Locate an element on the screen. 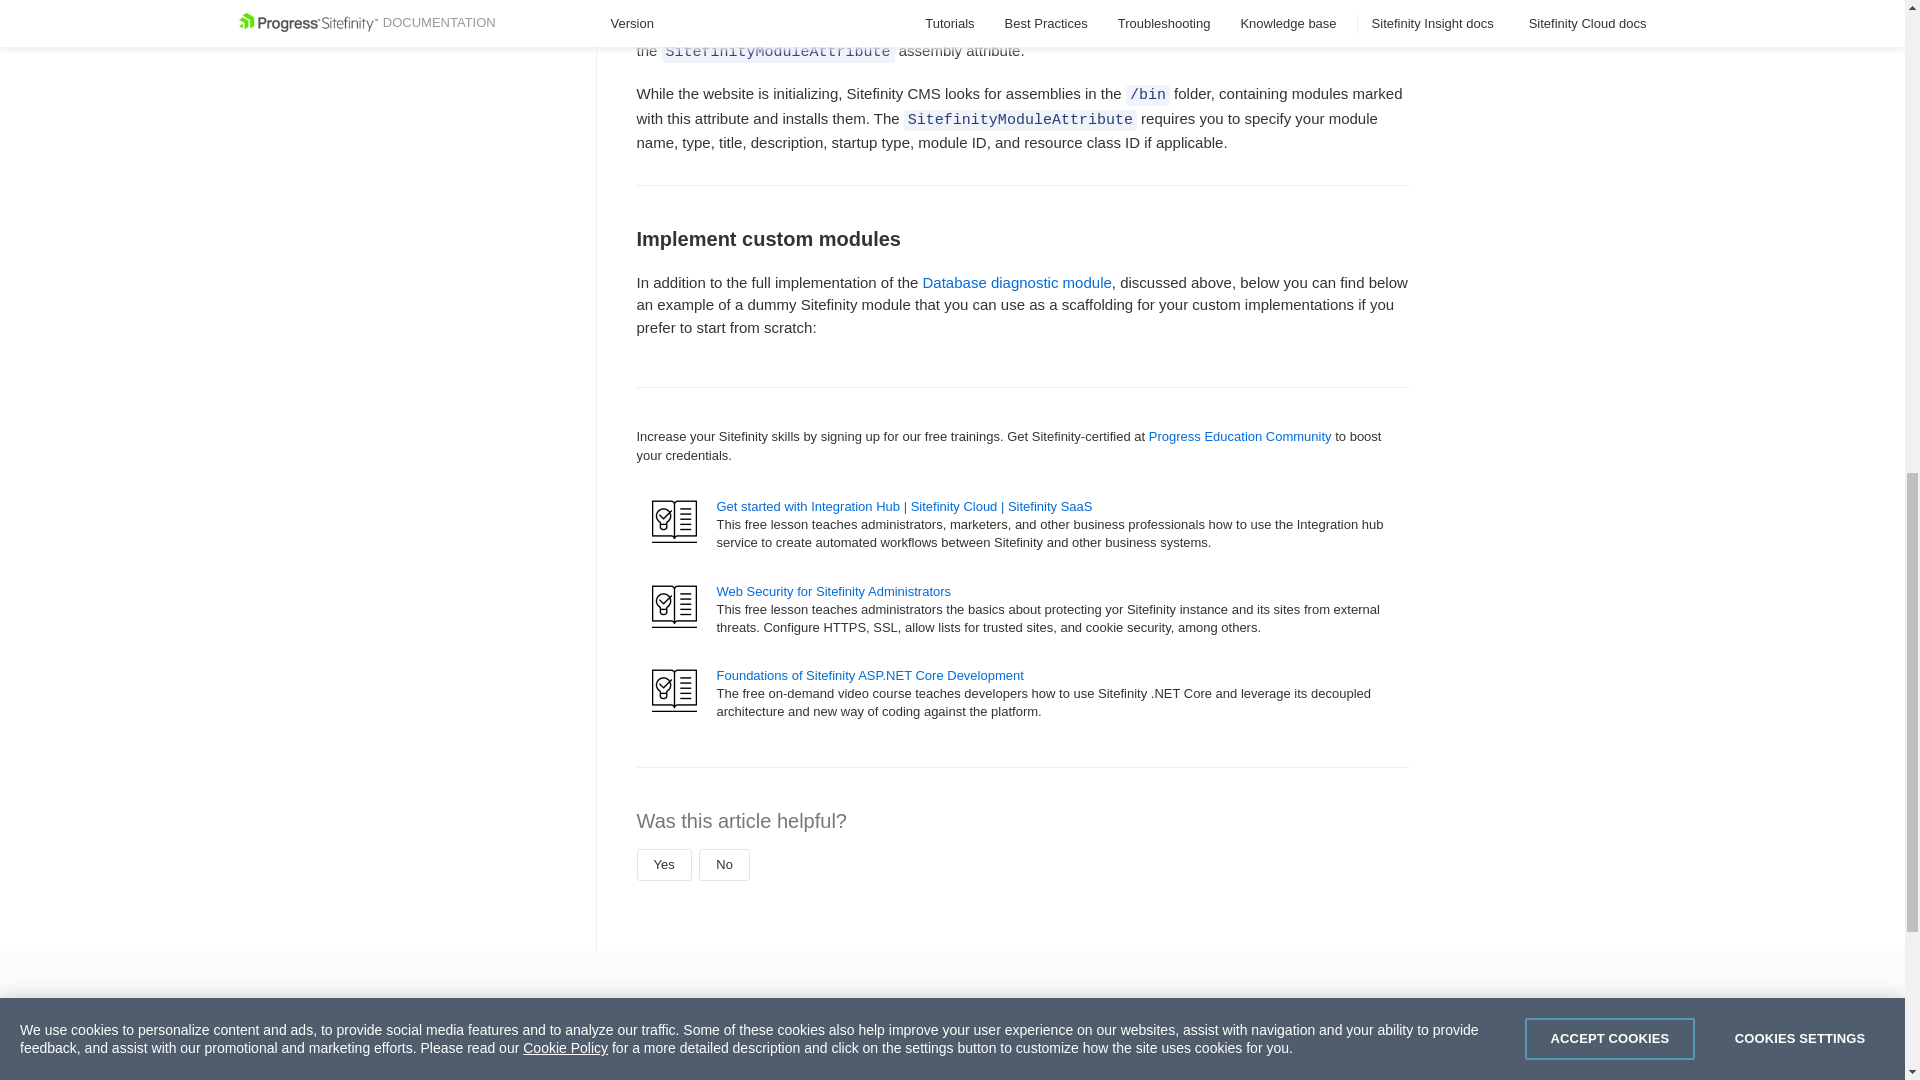 This screenshot has width=1920, height=1080. Implement custom modules is located at coordinates (1022, 180).